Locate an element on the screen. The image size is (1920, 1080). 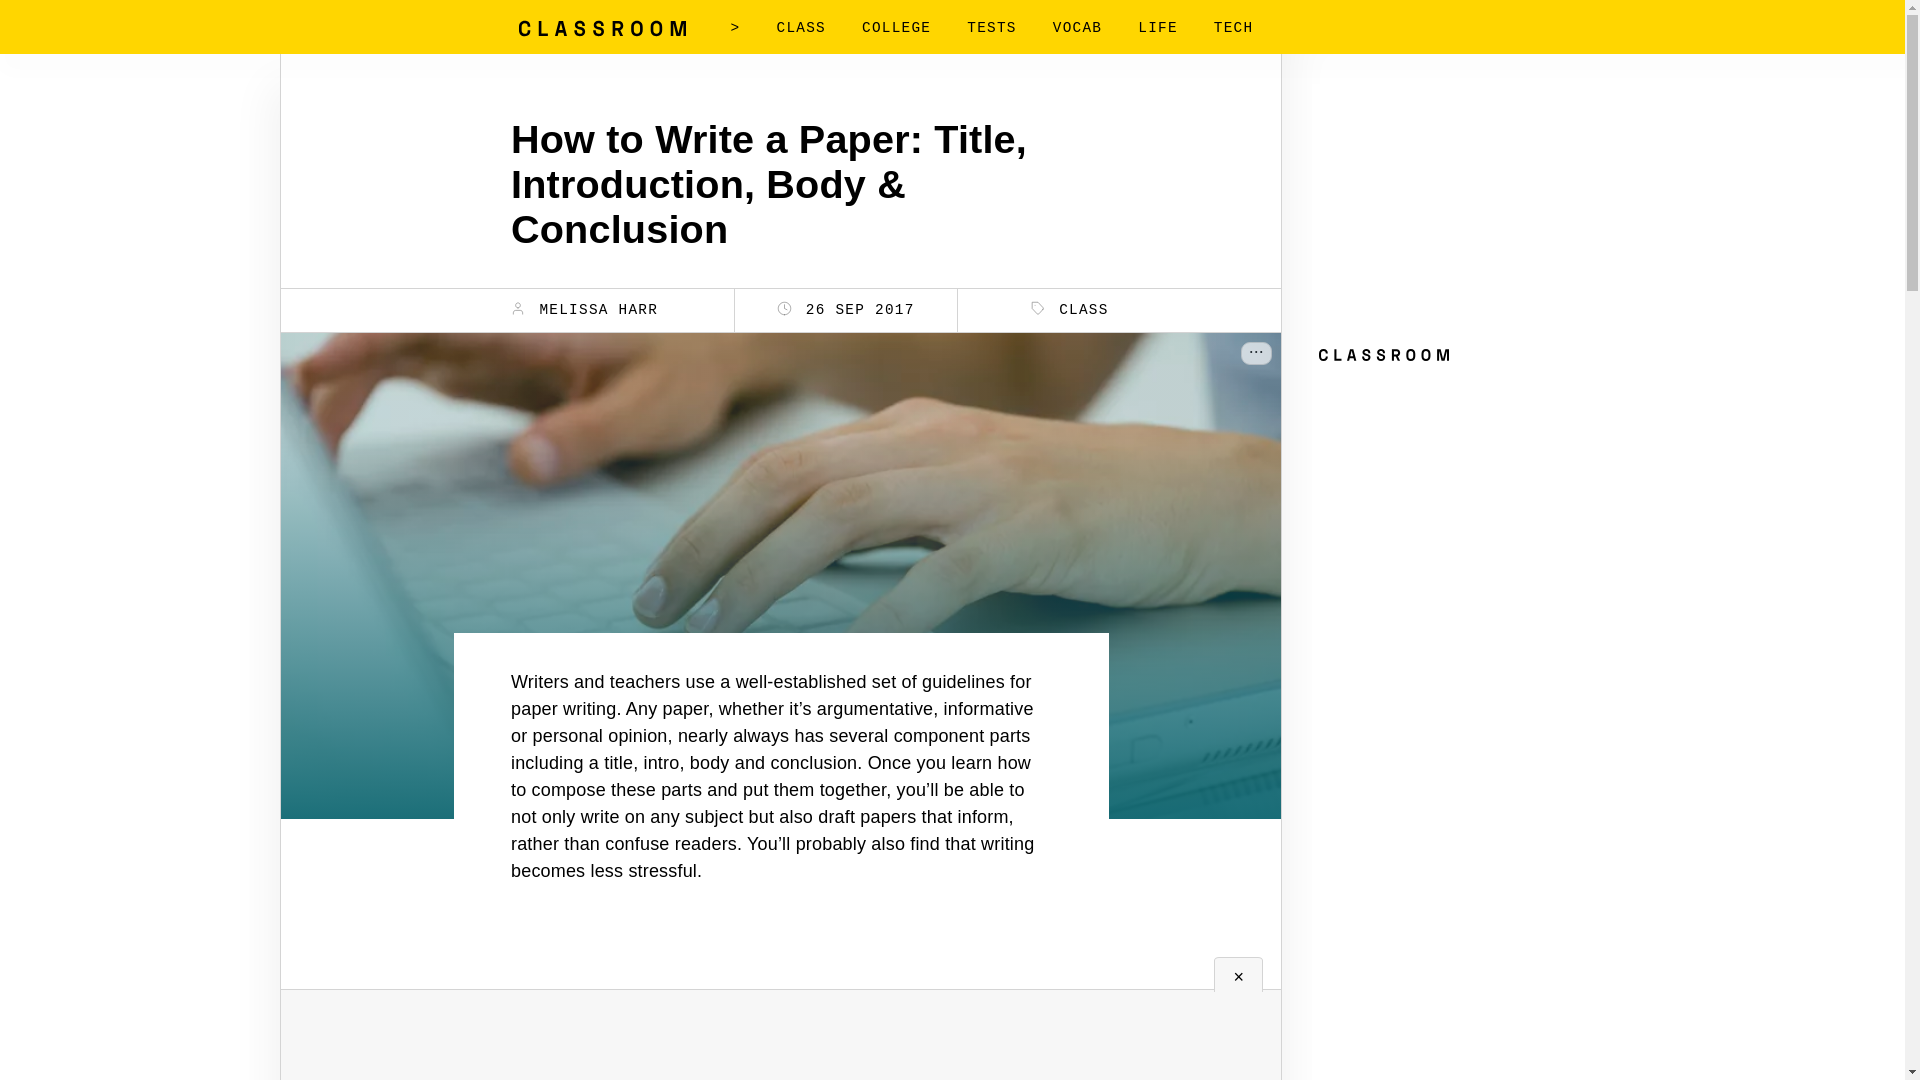
VOCAB is located at coordinates (1077, 28).